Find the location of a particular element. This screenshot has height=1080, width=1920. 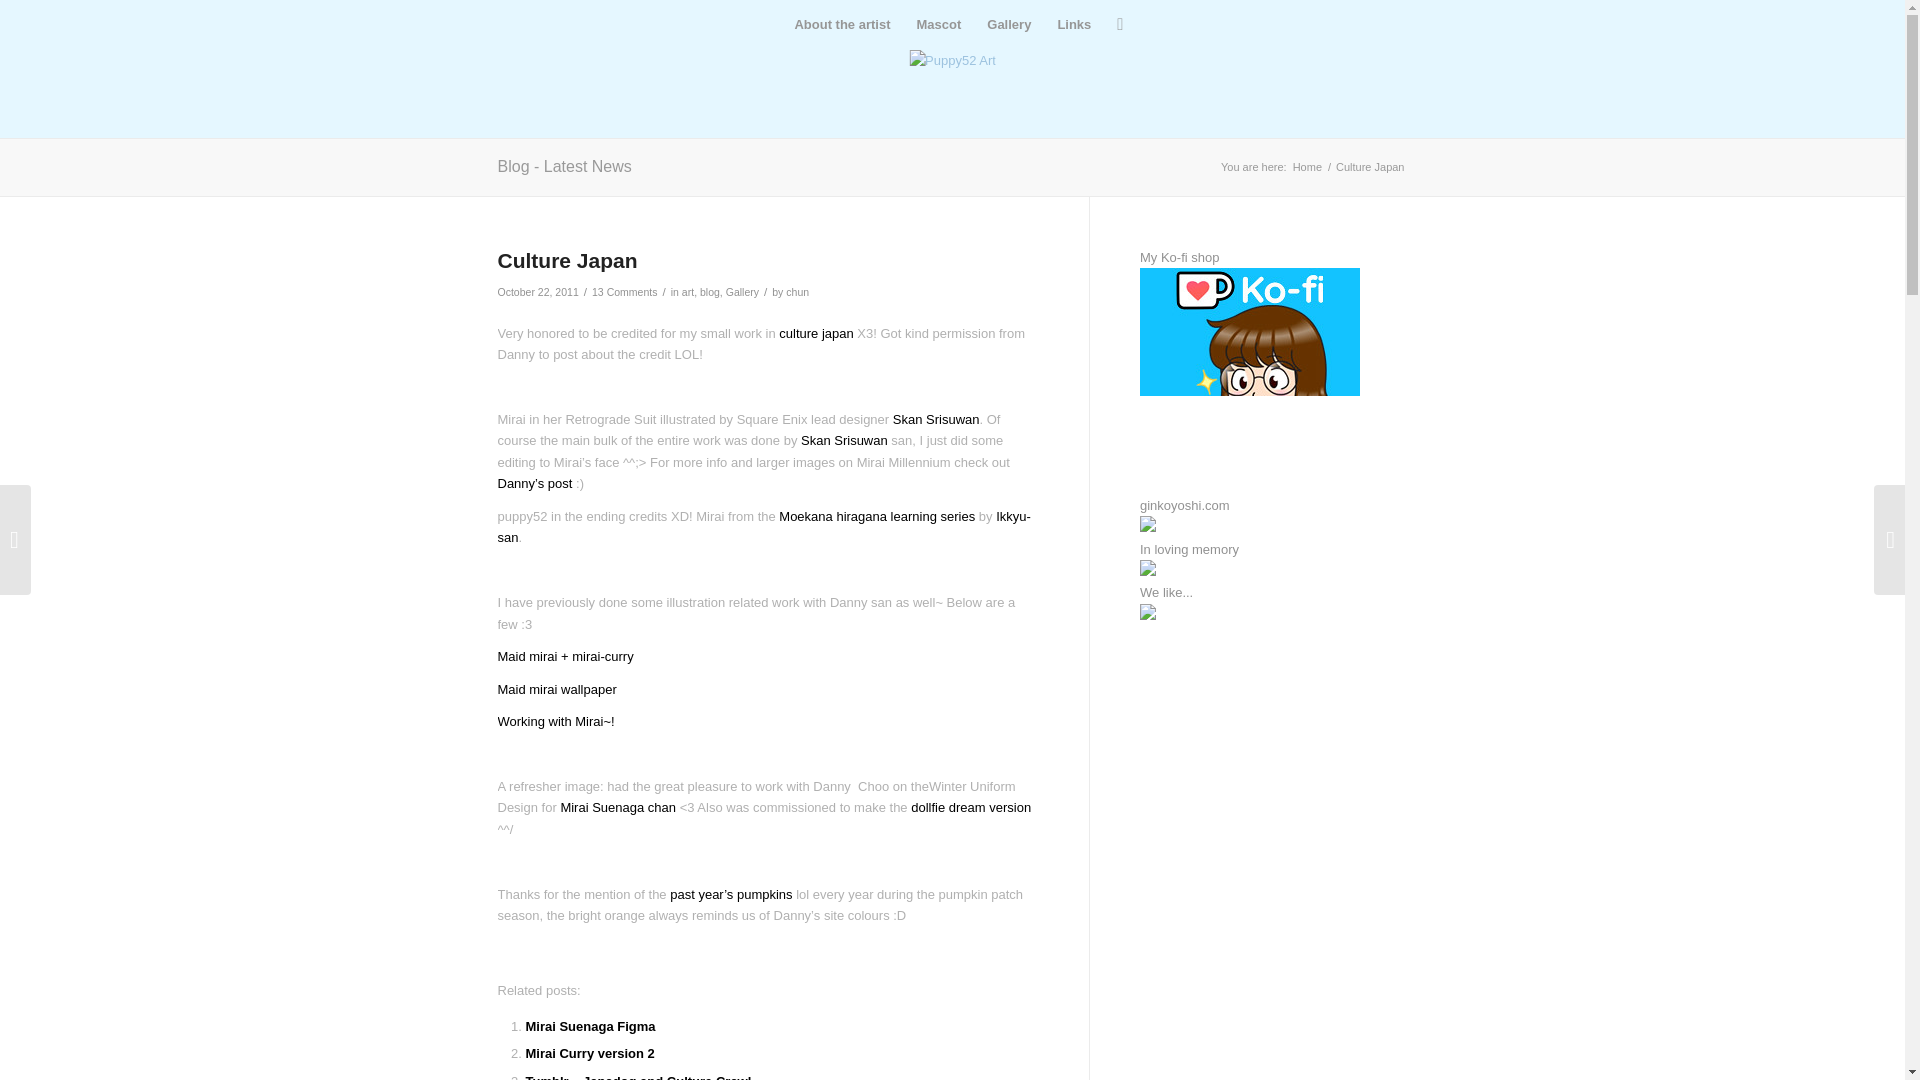

Gallery is located at coordinates (1008, 24).